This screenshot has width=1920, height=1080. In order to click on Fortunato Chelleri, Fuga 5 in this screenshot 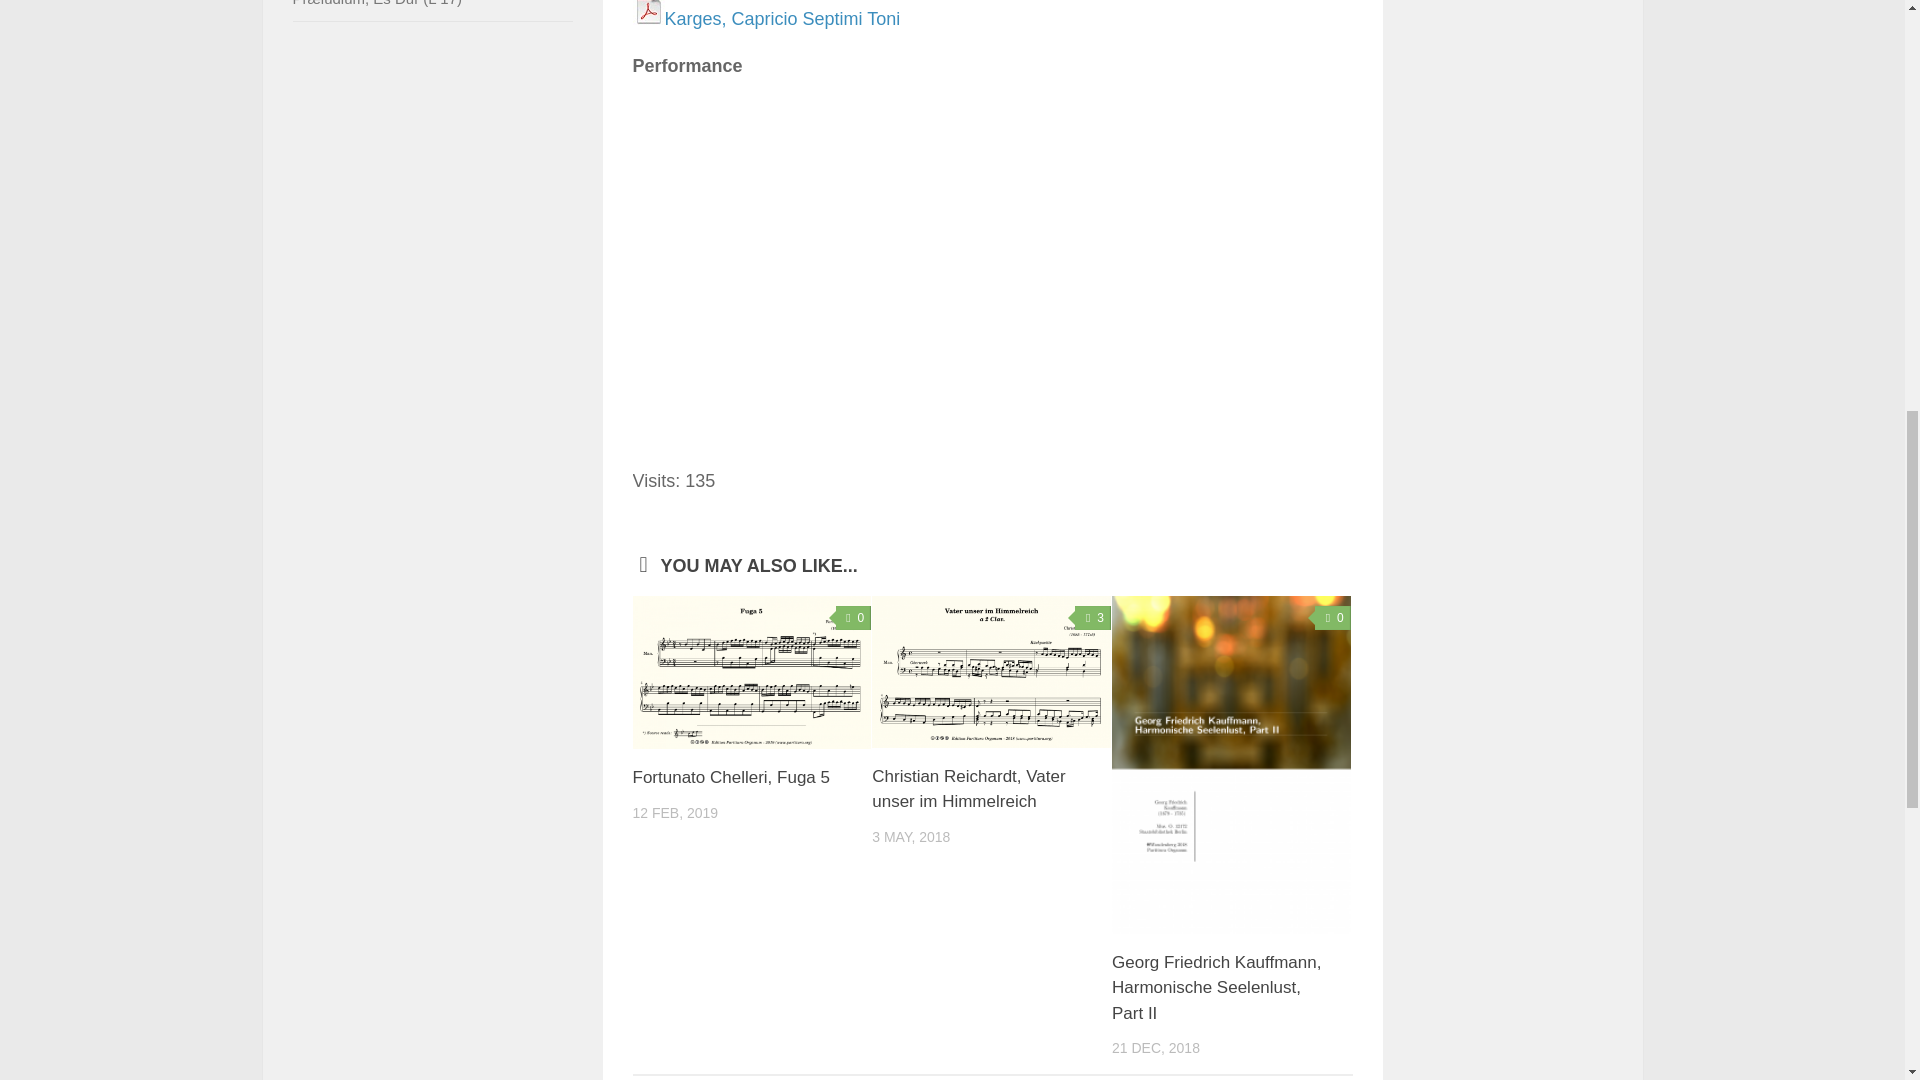, I will do `click(730, 777)`.